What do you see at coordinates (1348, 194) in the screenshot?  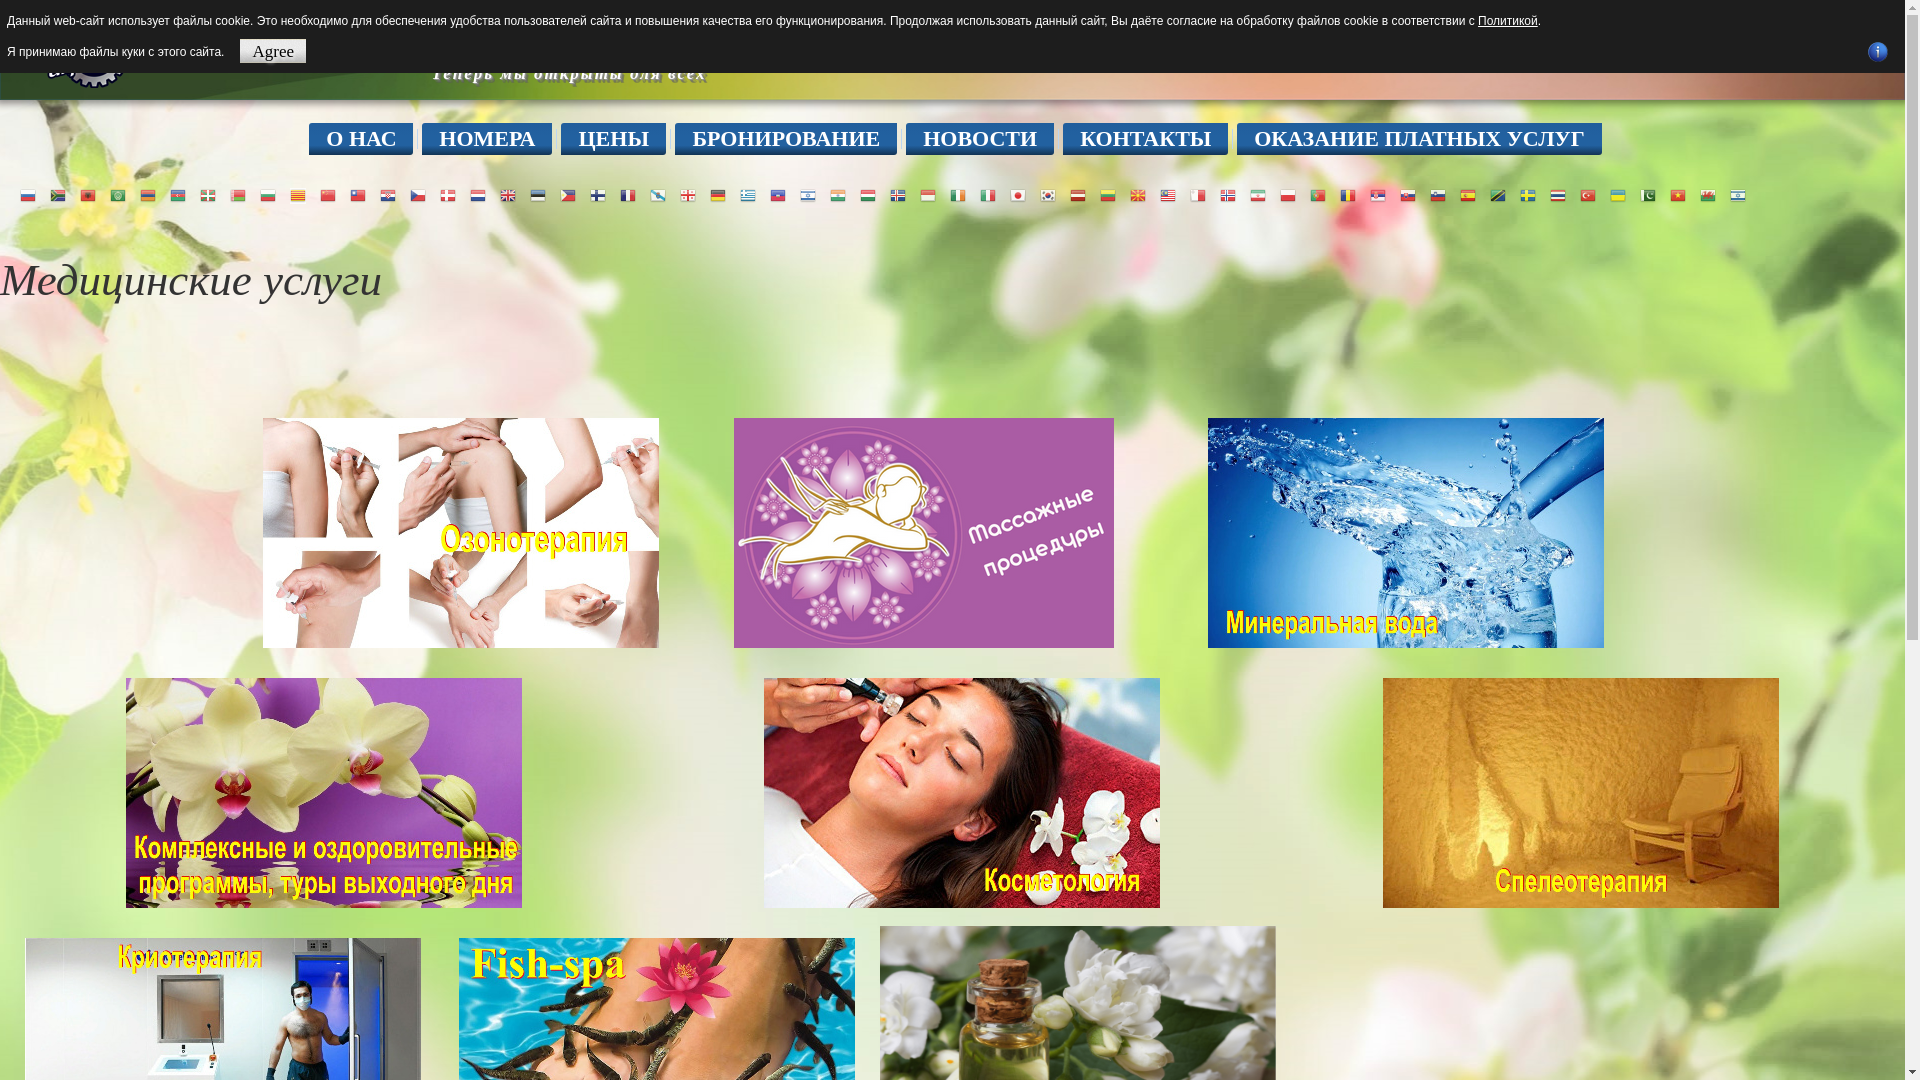 I see `Romanian` at bounding box center [1348, 194].